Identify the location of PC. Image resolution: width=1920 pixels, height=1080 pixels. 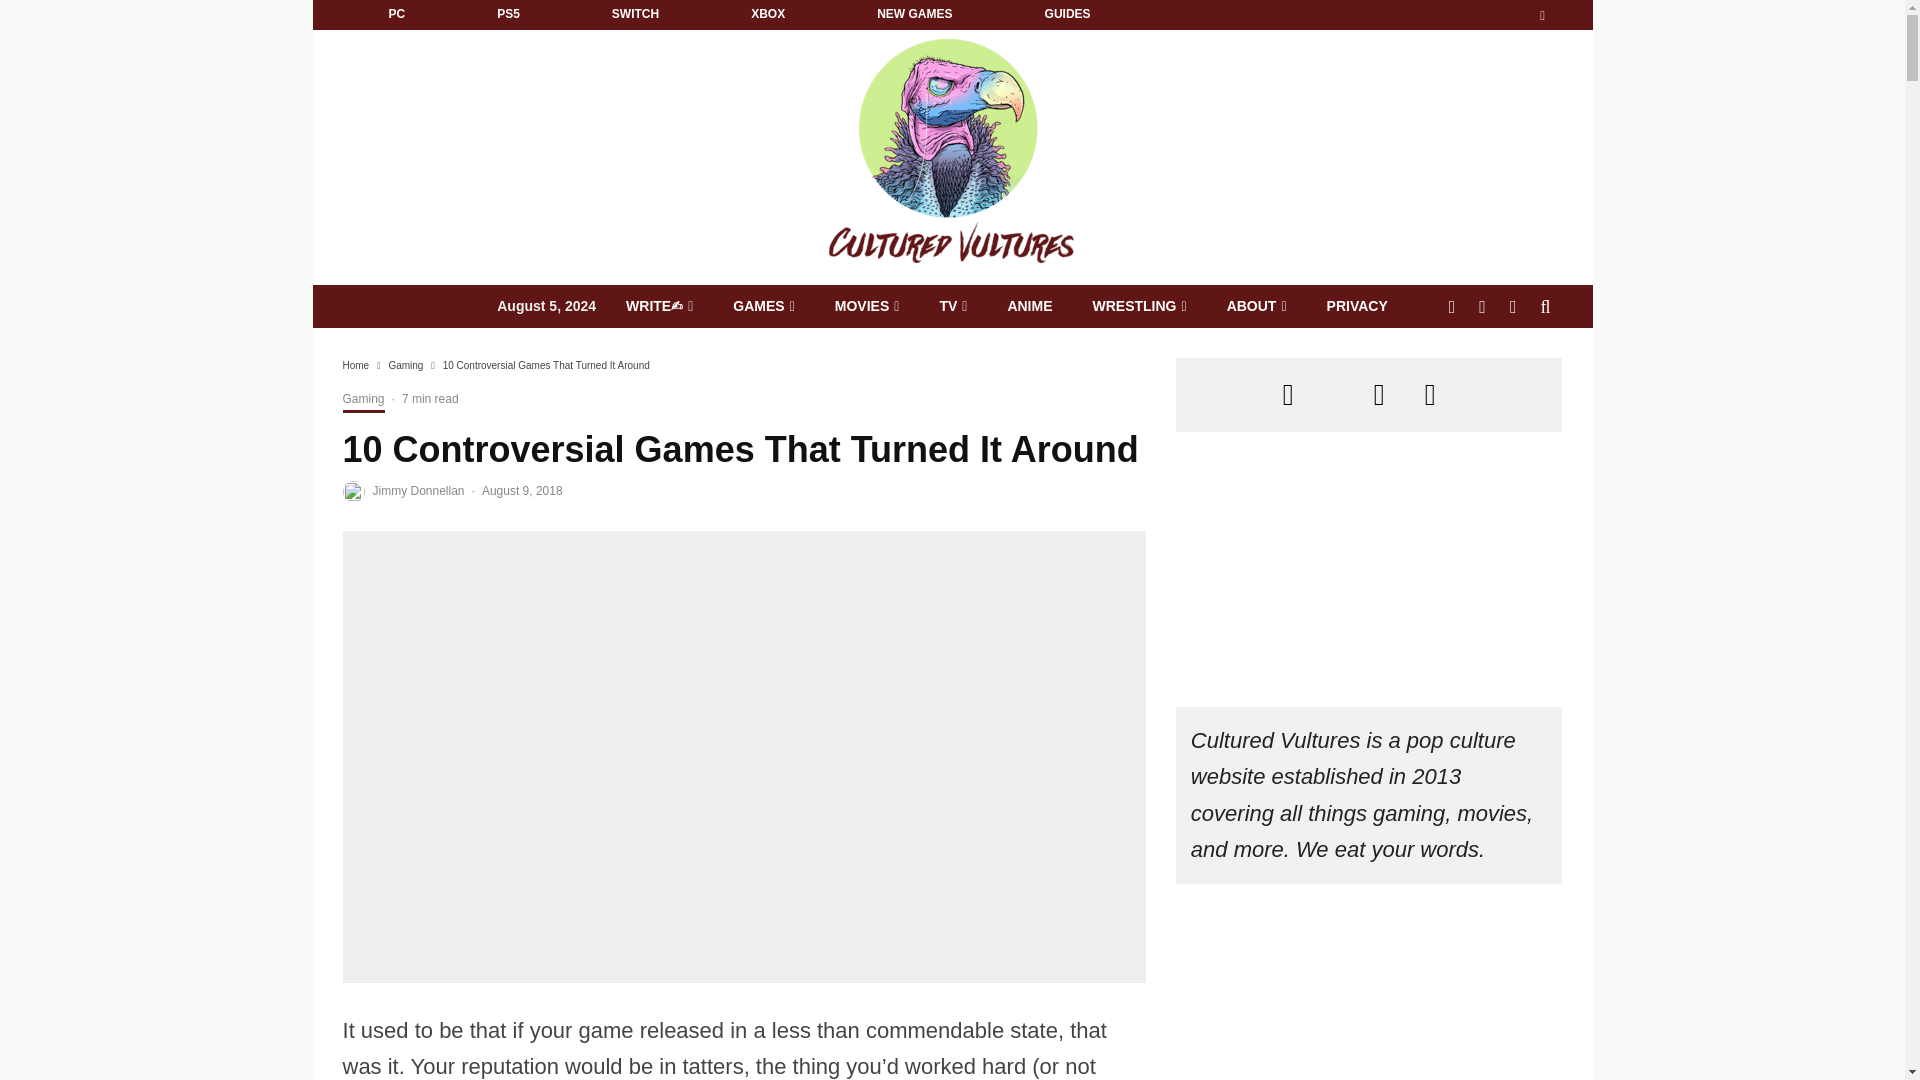
(396, 15).